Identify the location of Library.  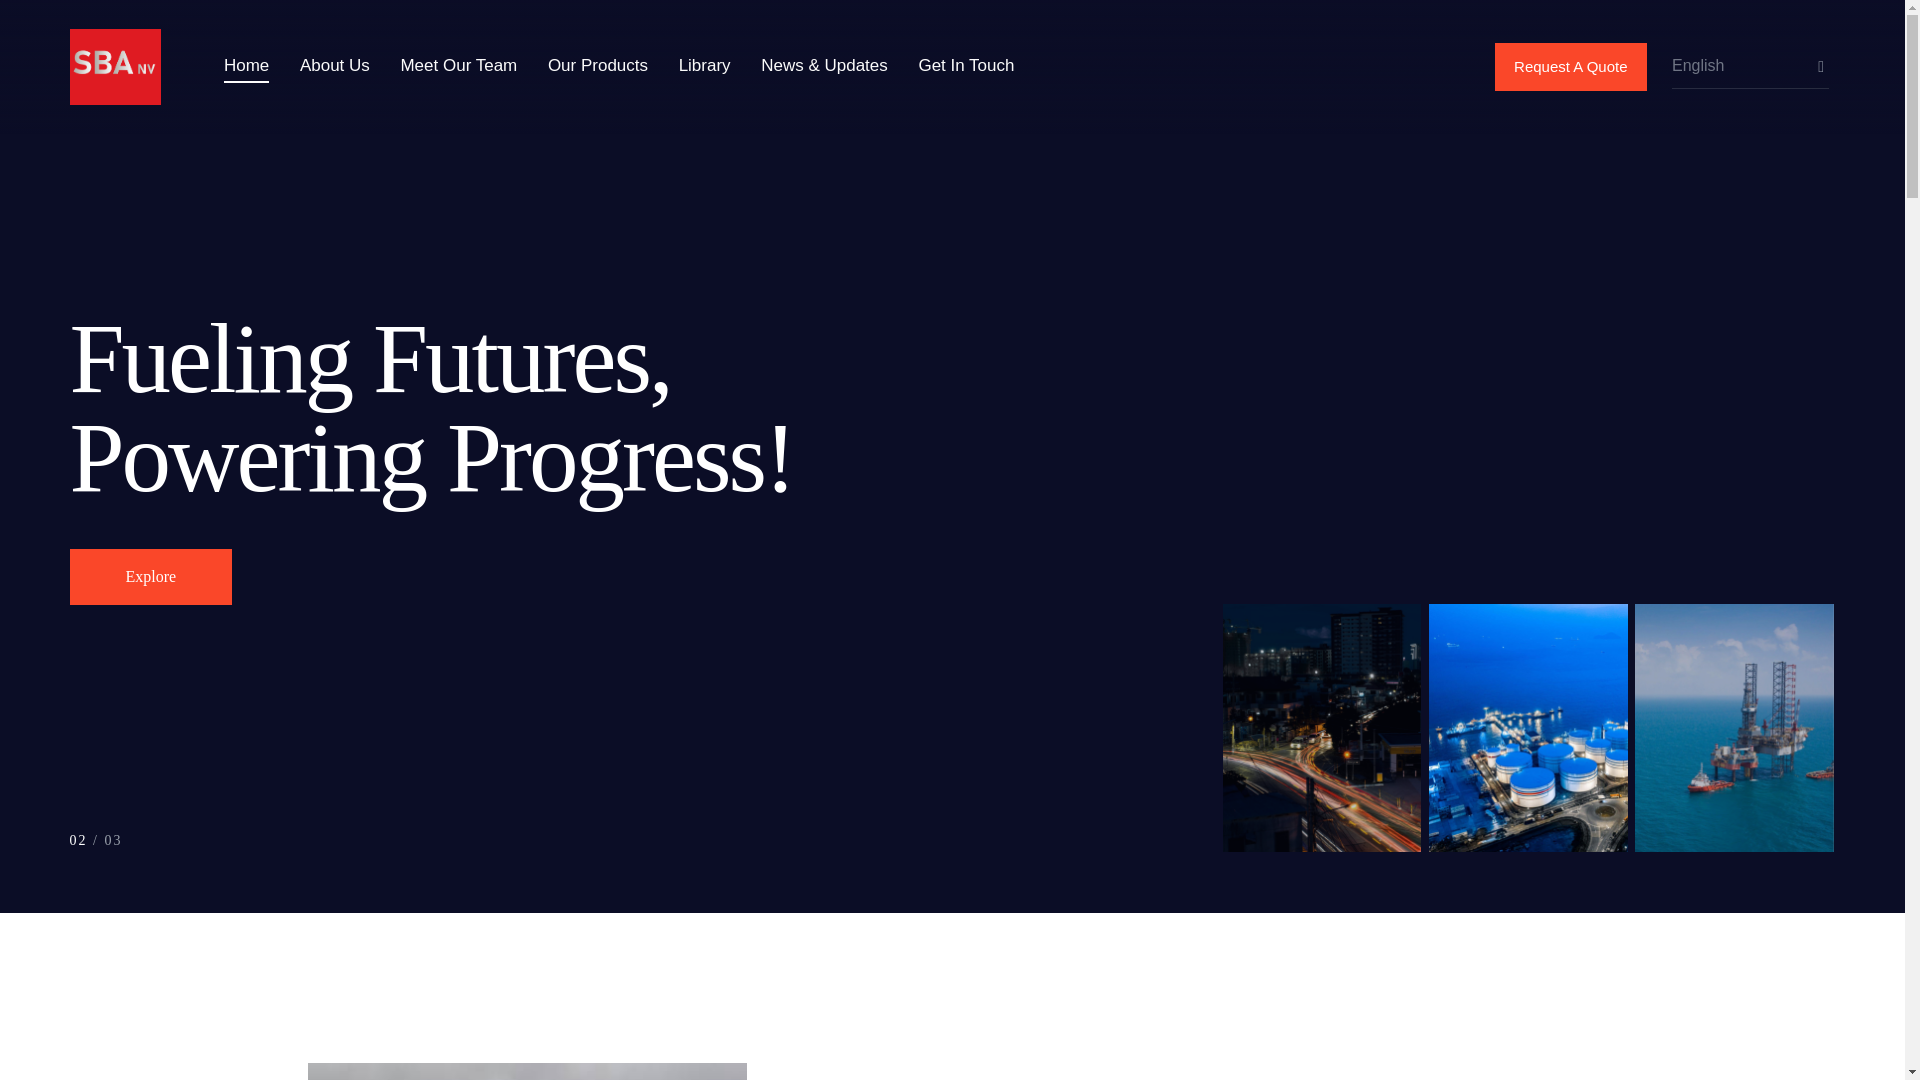
(704, 66).